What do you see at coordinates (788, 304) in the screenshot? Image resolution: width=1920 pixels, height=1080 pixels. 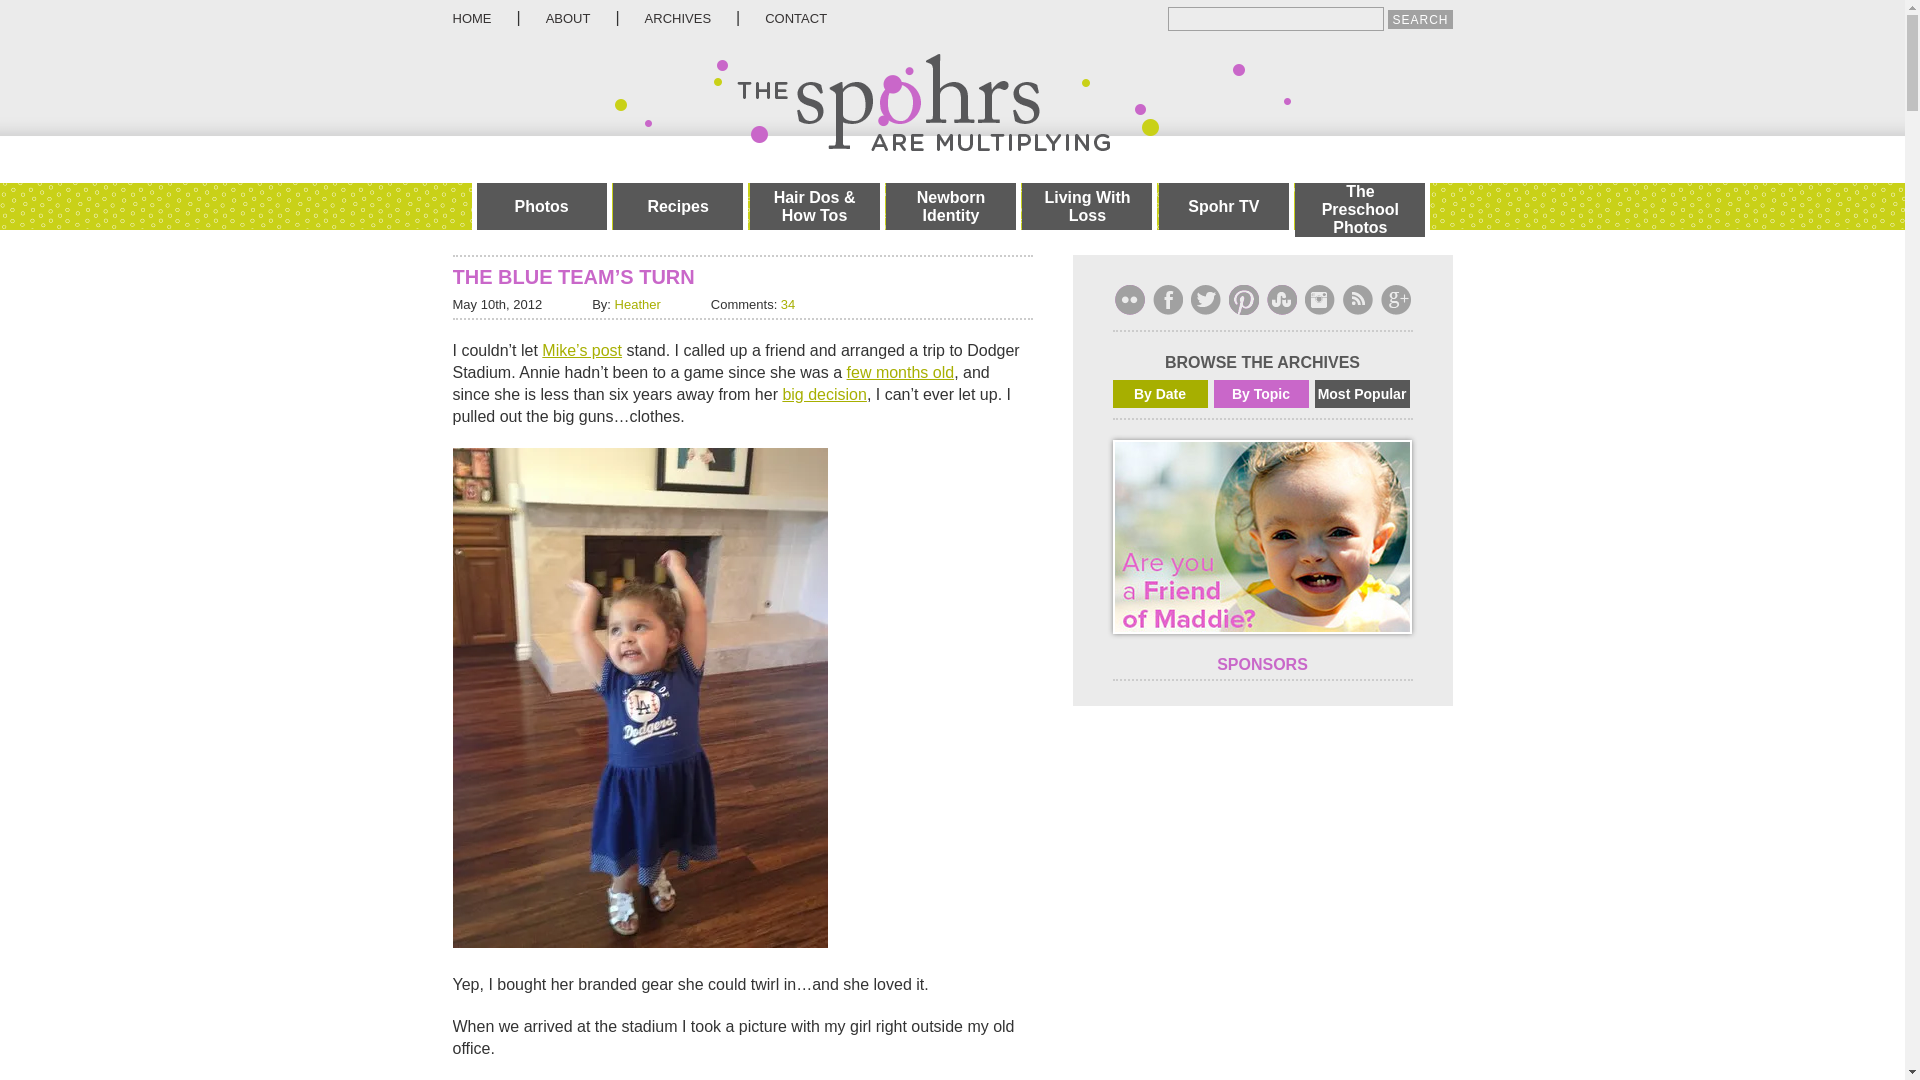 I see `34` at bounding box center [788, 304].